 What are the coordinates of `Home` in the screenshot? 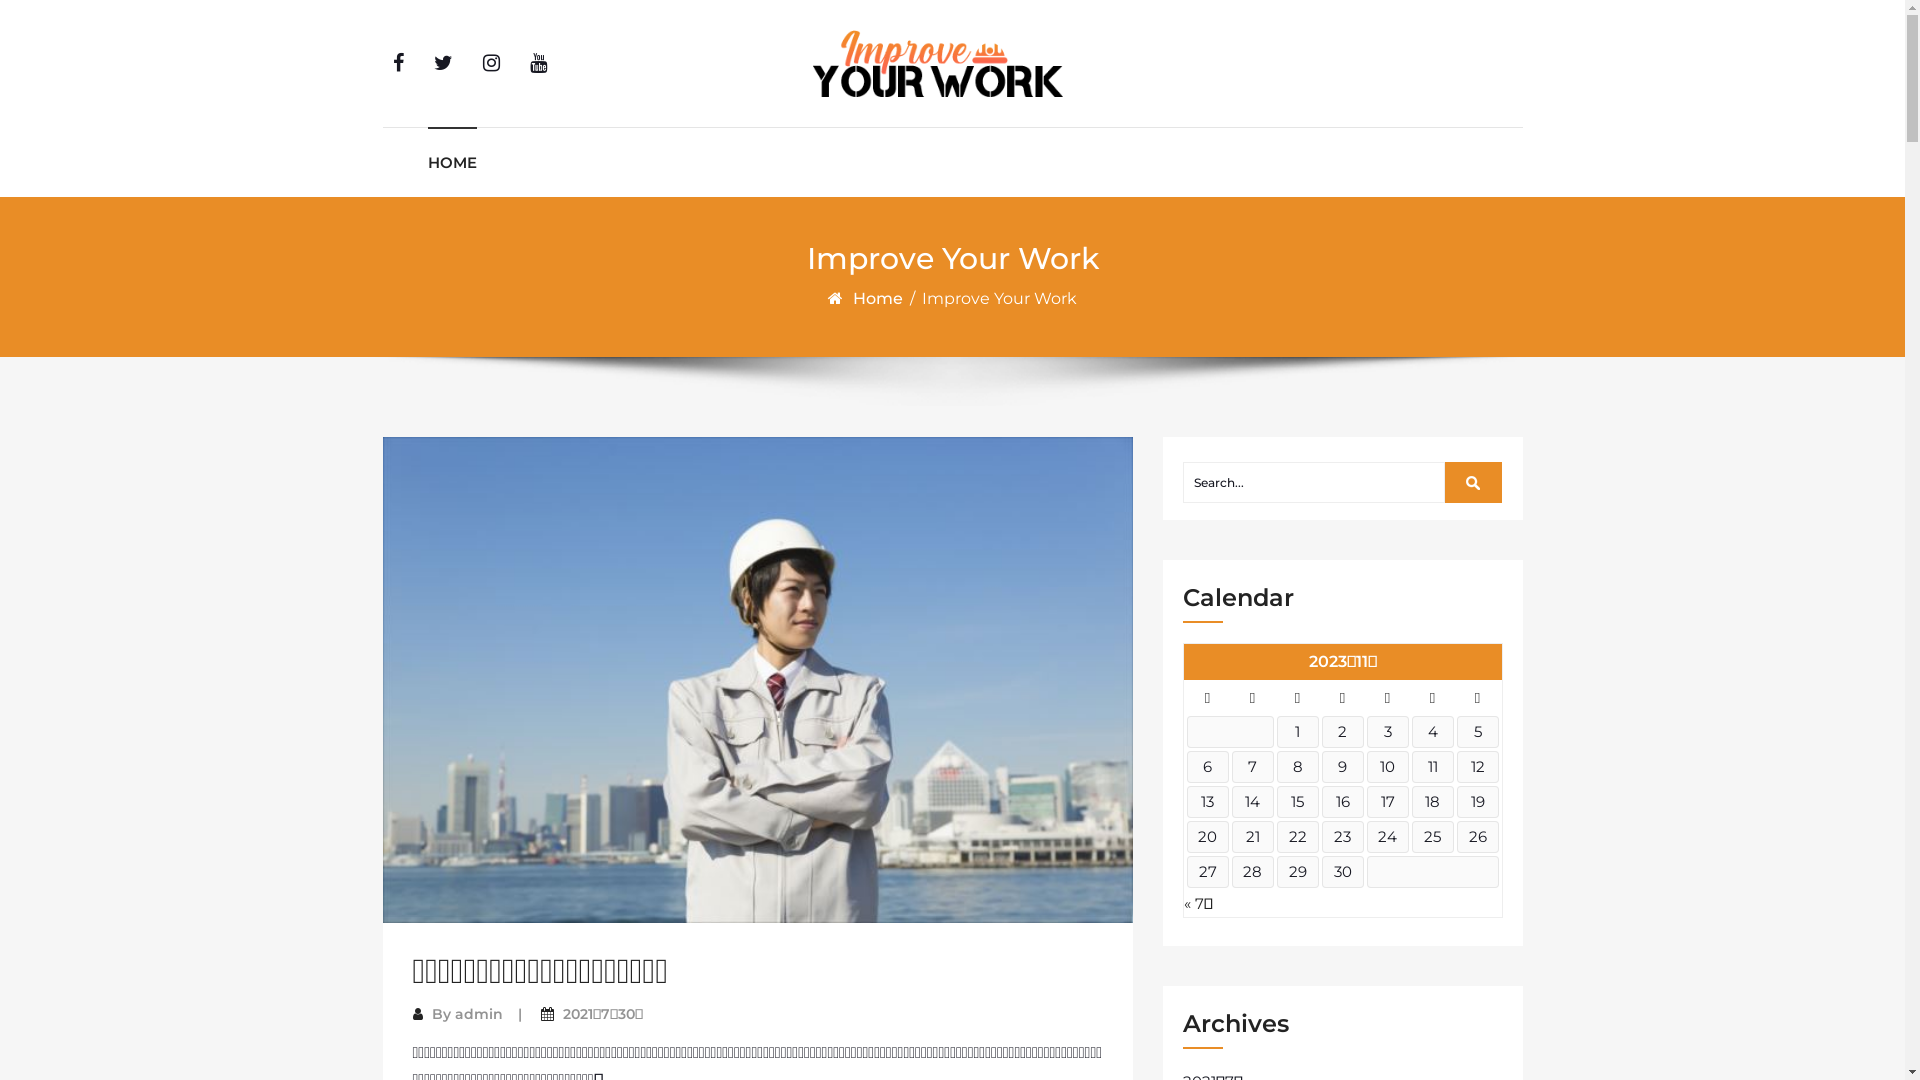 It's located at (880, 298).